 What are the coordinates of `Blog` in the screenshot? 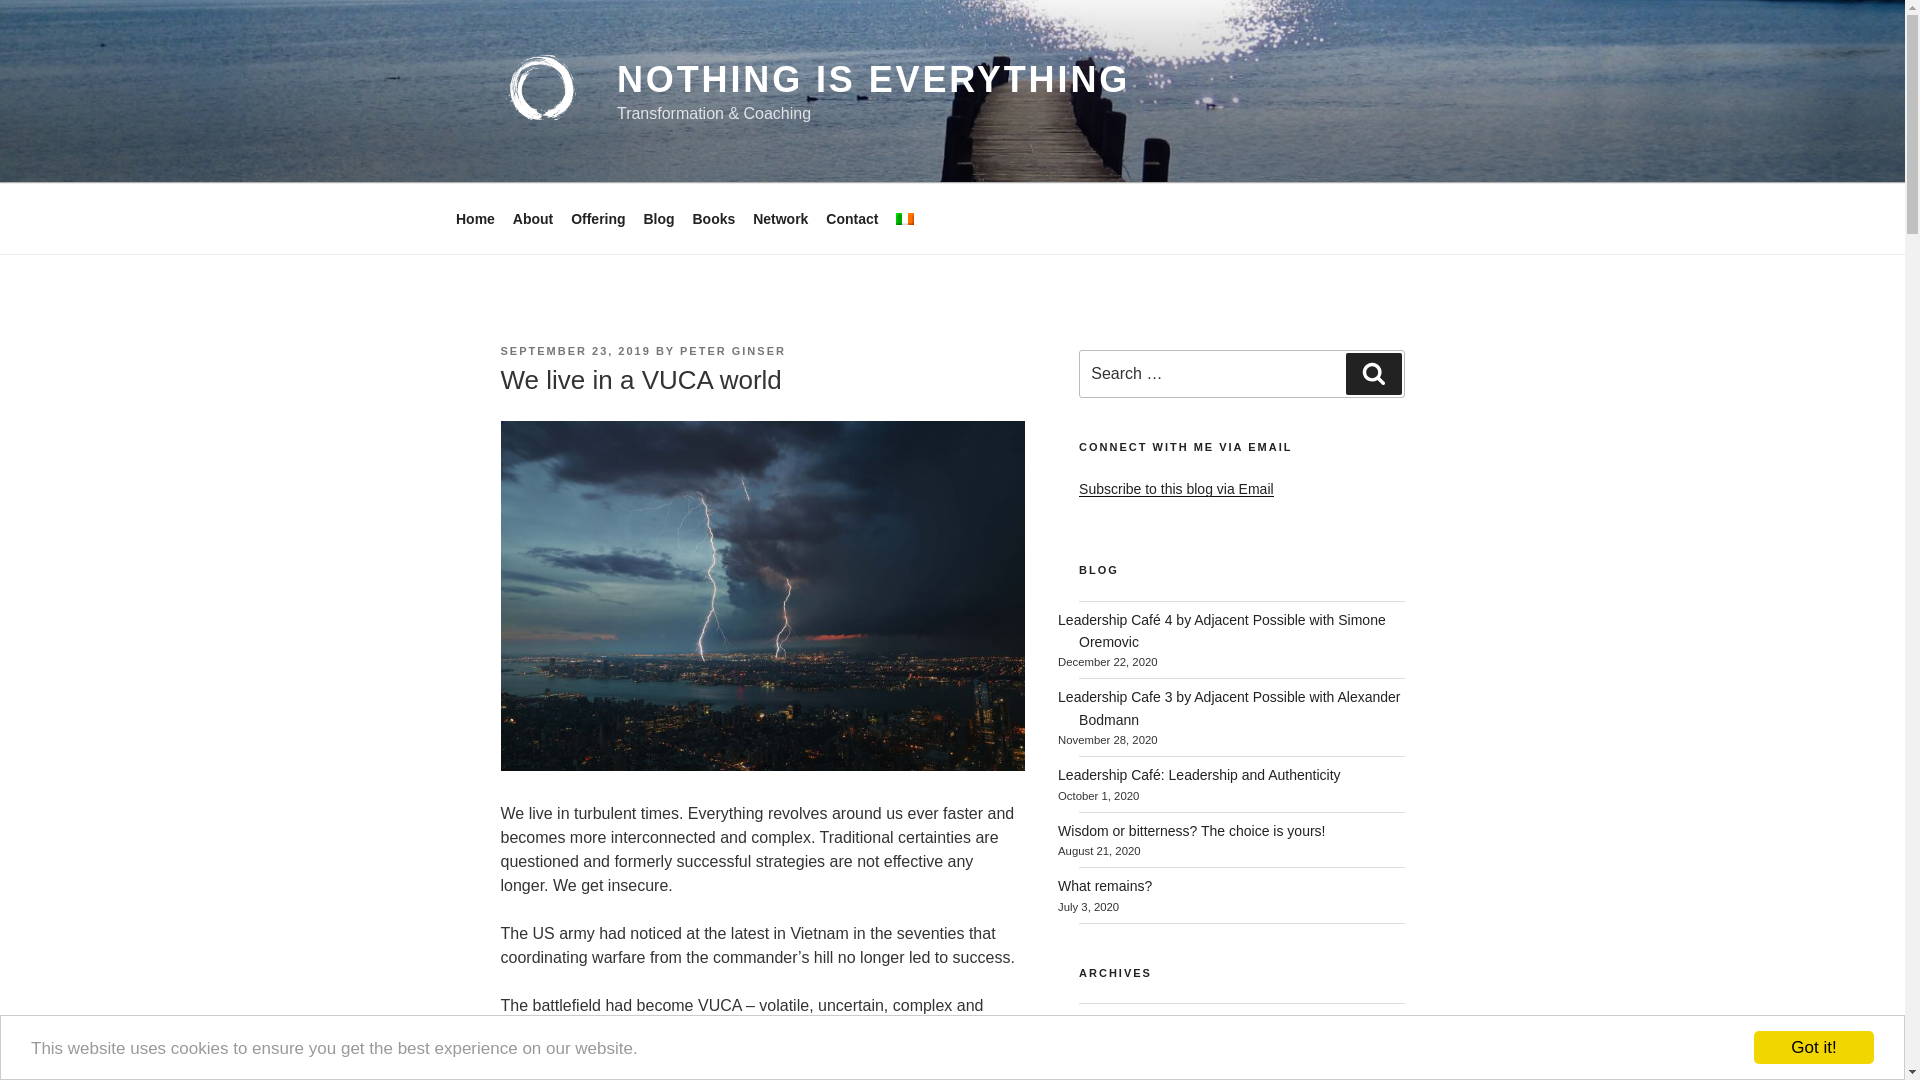 It's located at (669, 218).